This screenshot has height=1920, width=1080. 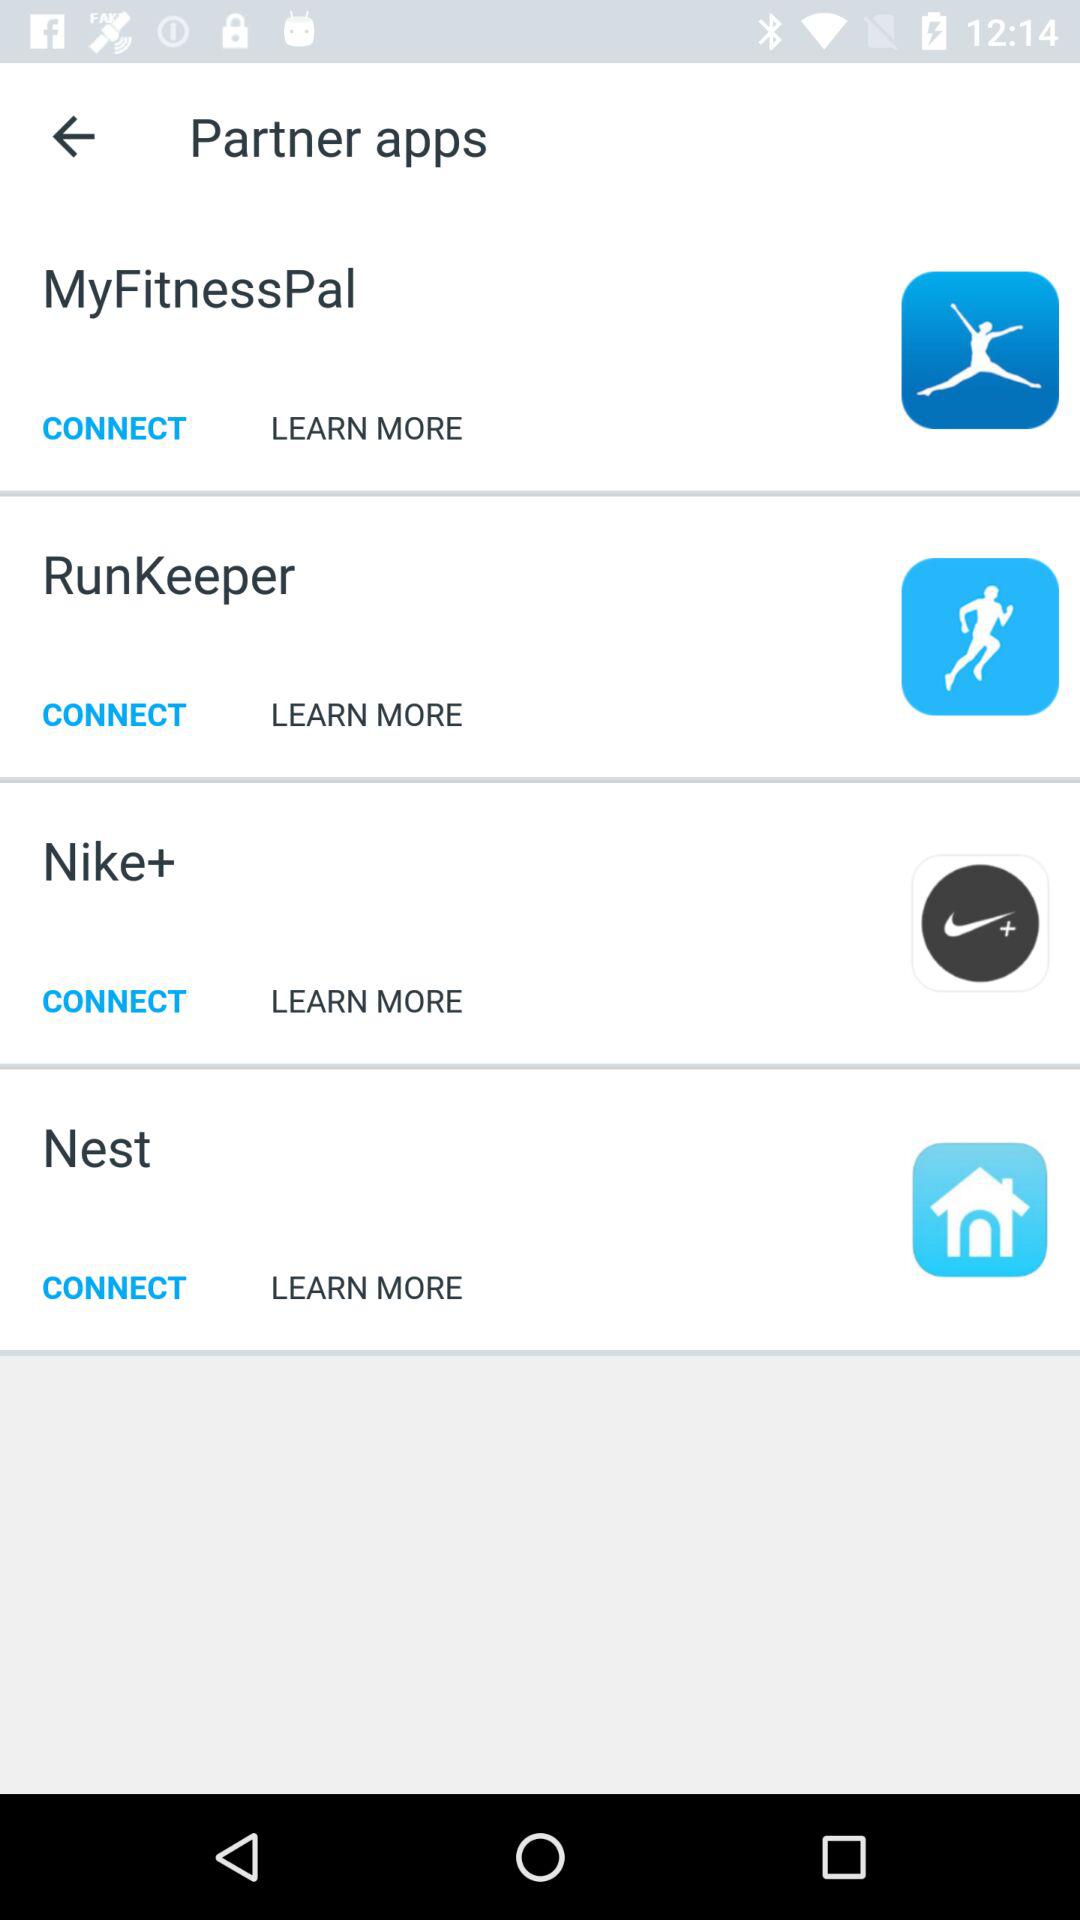 I want to click on turn off the item below connect item, so click(x=540, y=1351).